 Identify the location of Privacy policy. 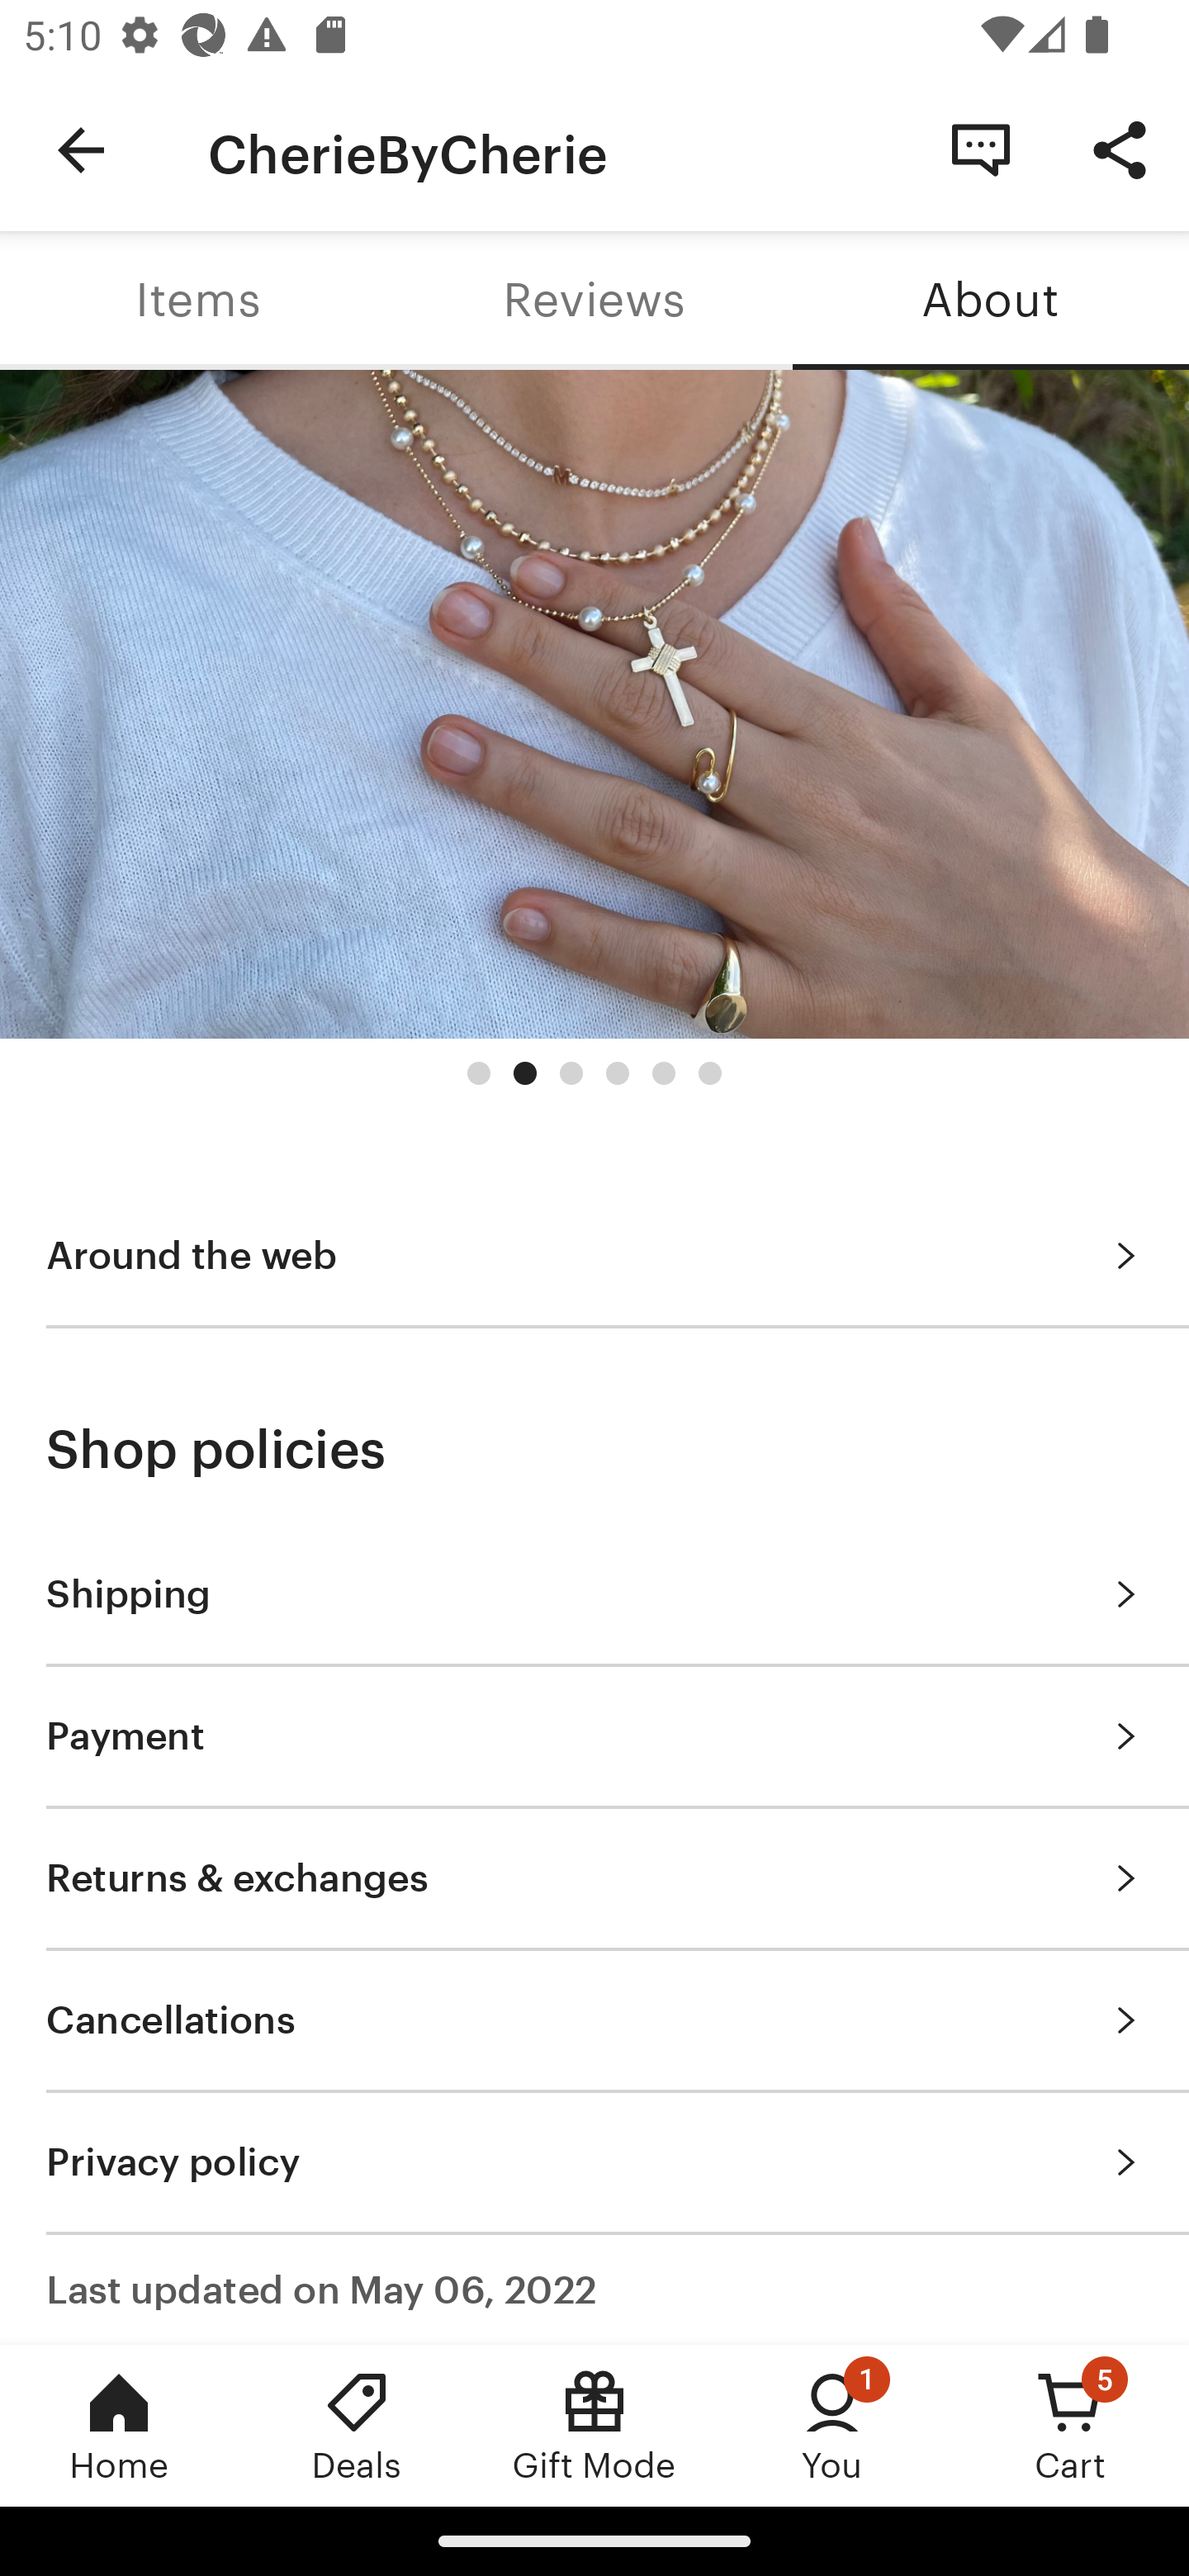
(594, 2161).